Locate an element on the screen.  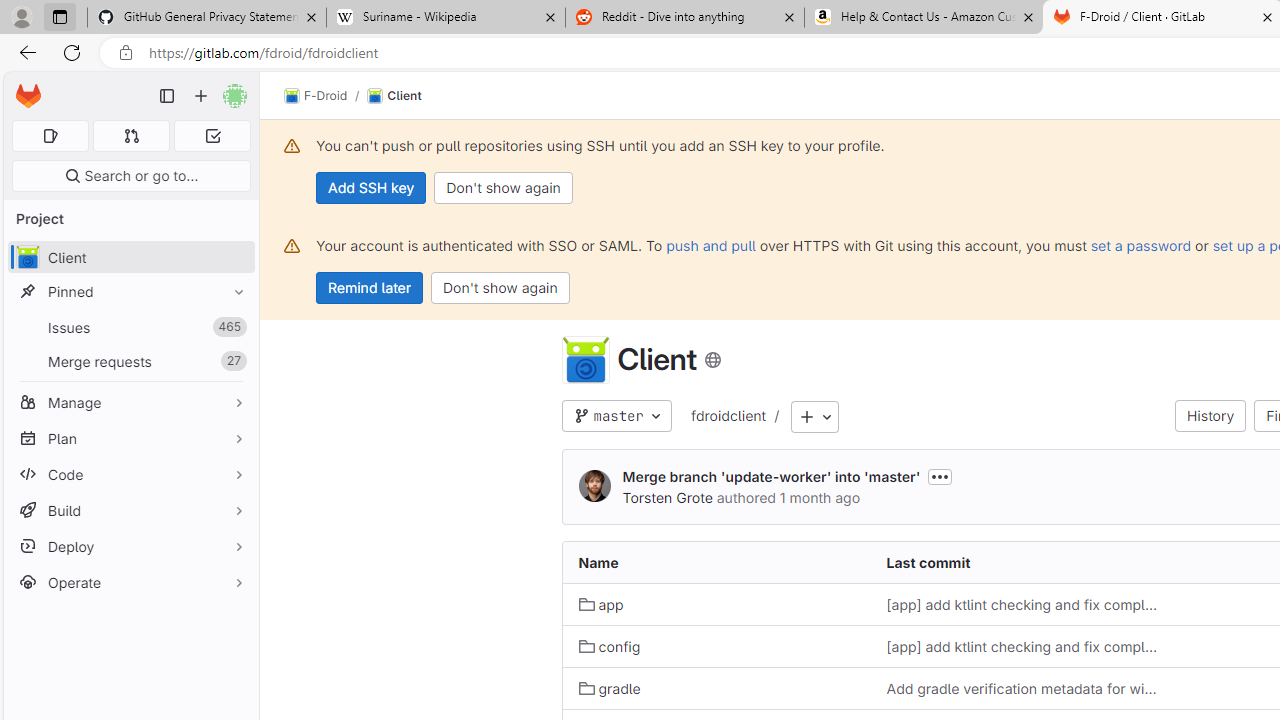
fdroidclient is located at coordinates (728, 415).